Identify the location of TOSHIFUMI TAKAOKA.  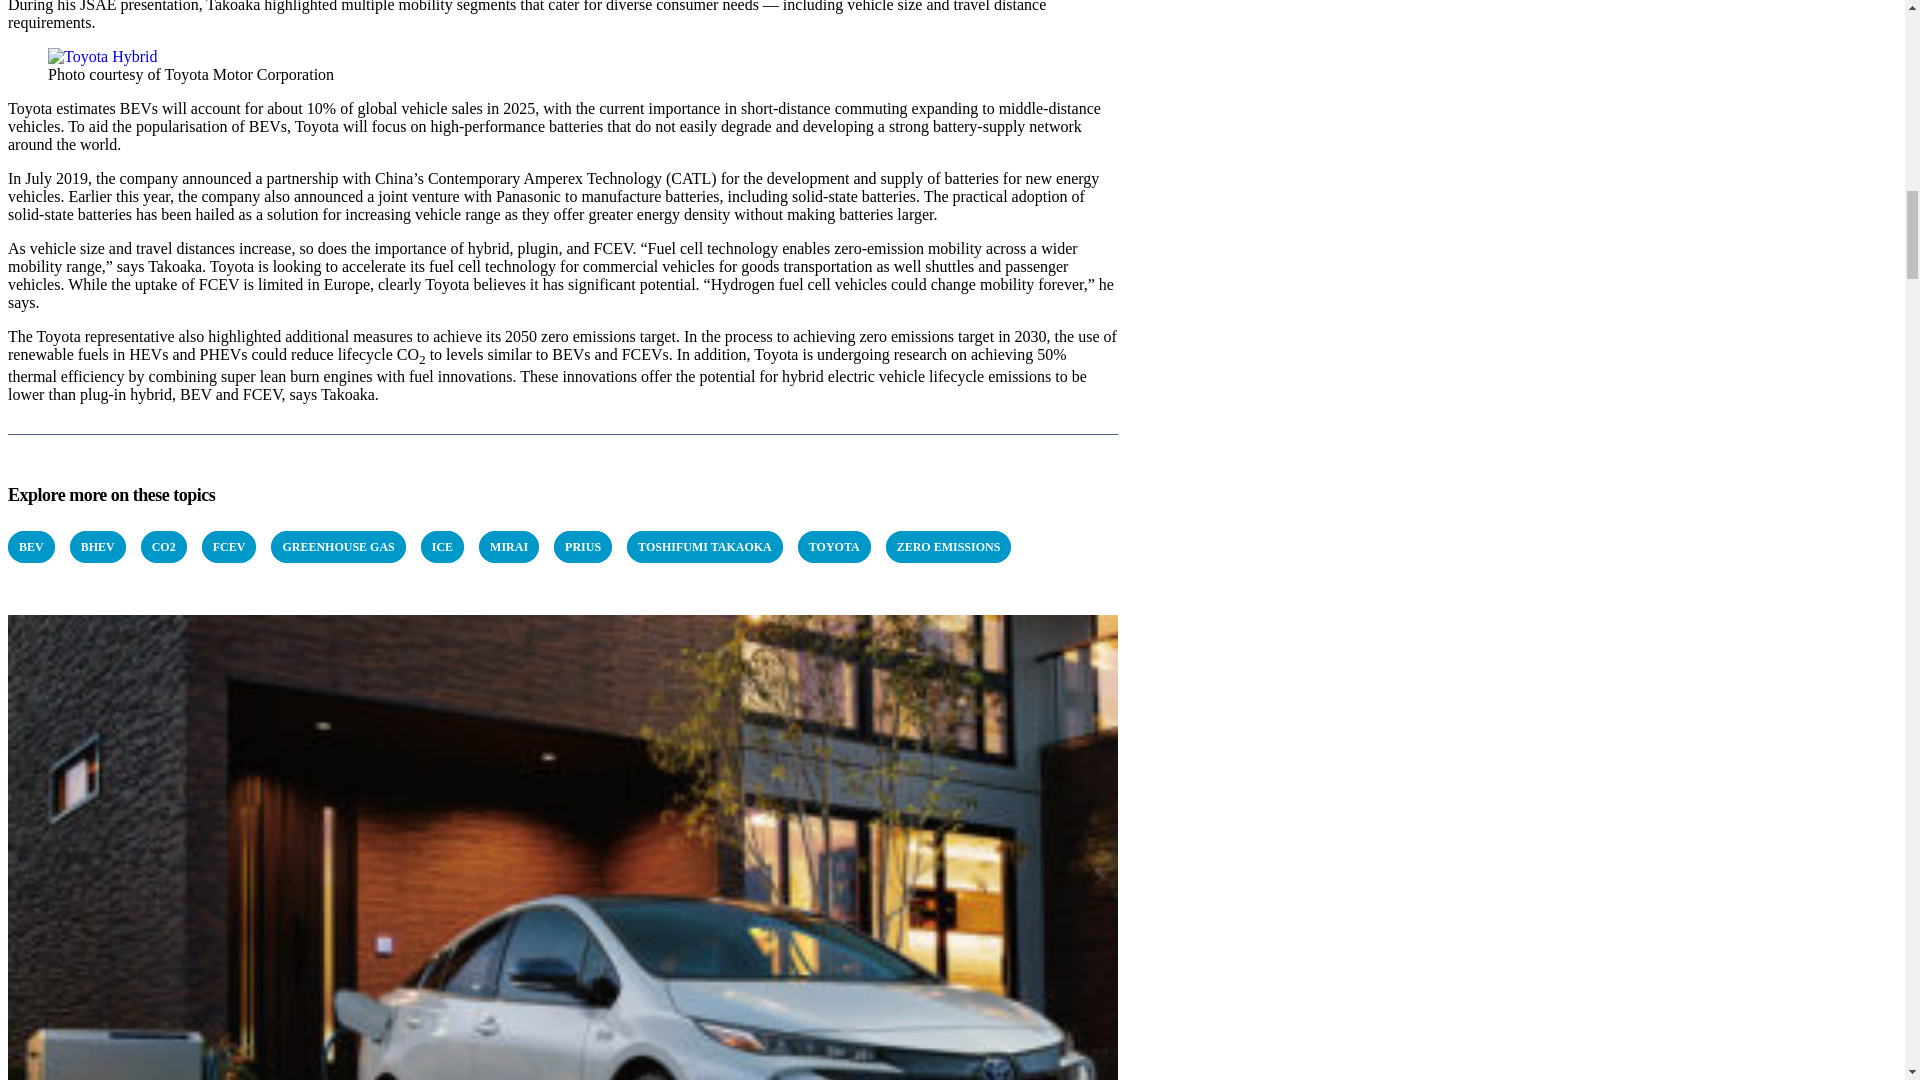
(705, 546).